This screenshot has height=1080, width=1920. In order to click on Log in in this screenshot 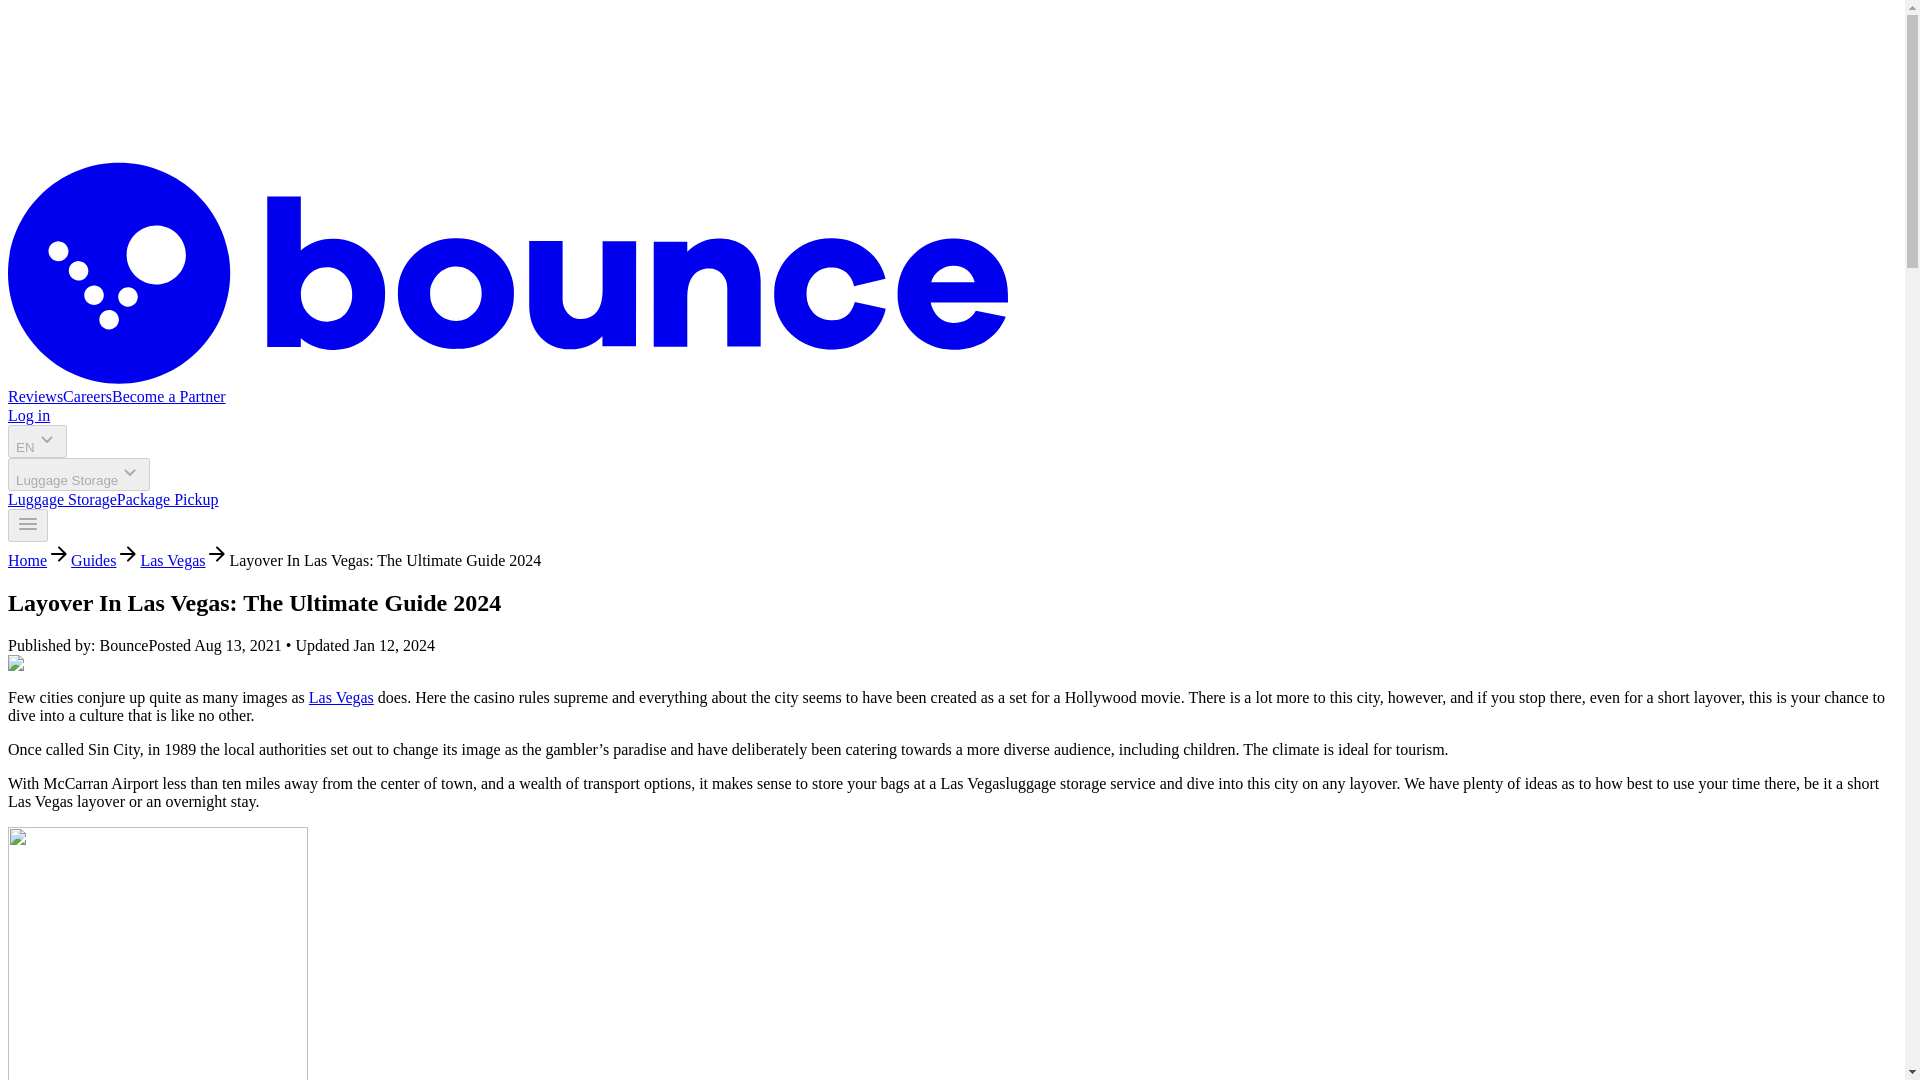, I will do `click(28, 416)`.